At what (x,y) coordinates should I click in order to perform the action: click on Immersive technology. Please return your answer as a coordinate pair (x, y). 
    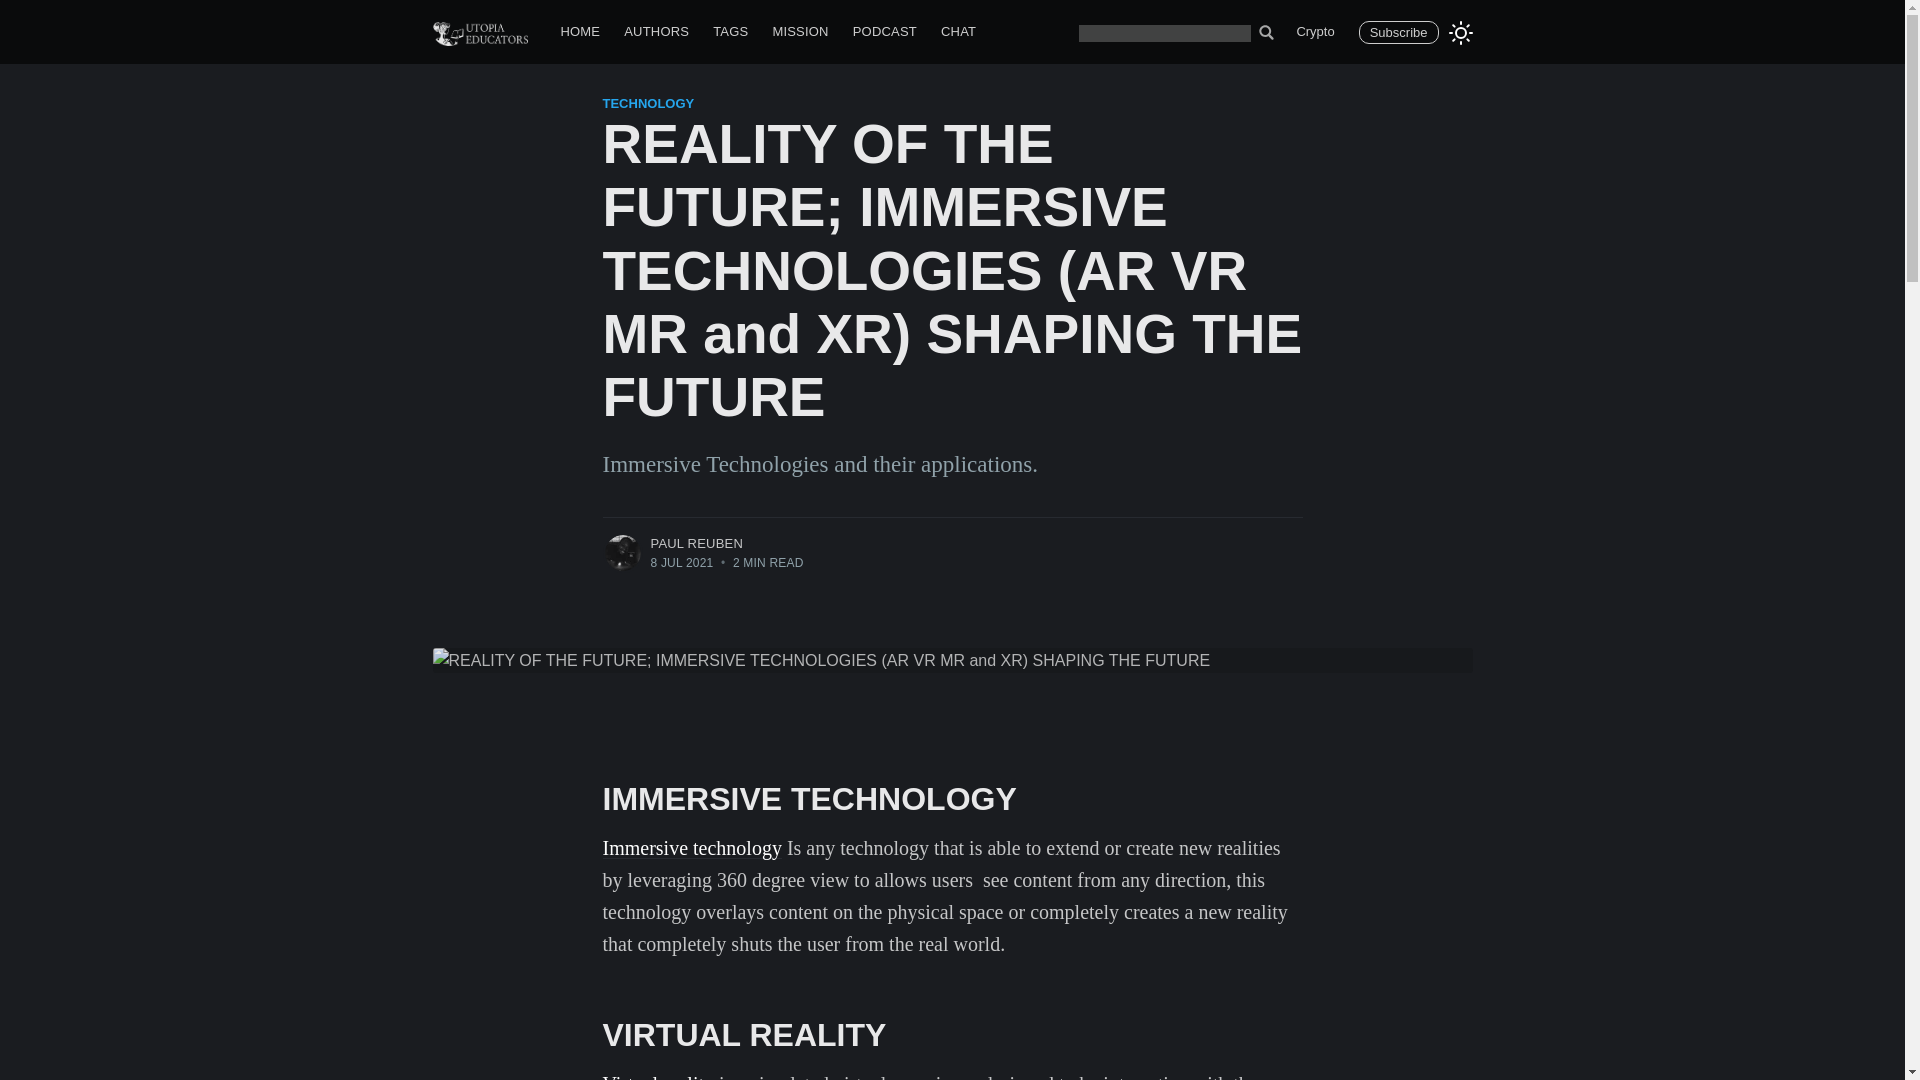
    Looking at the image, I should click on (692, 848).